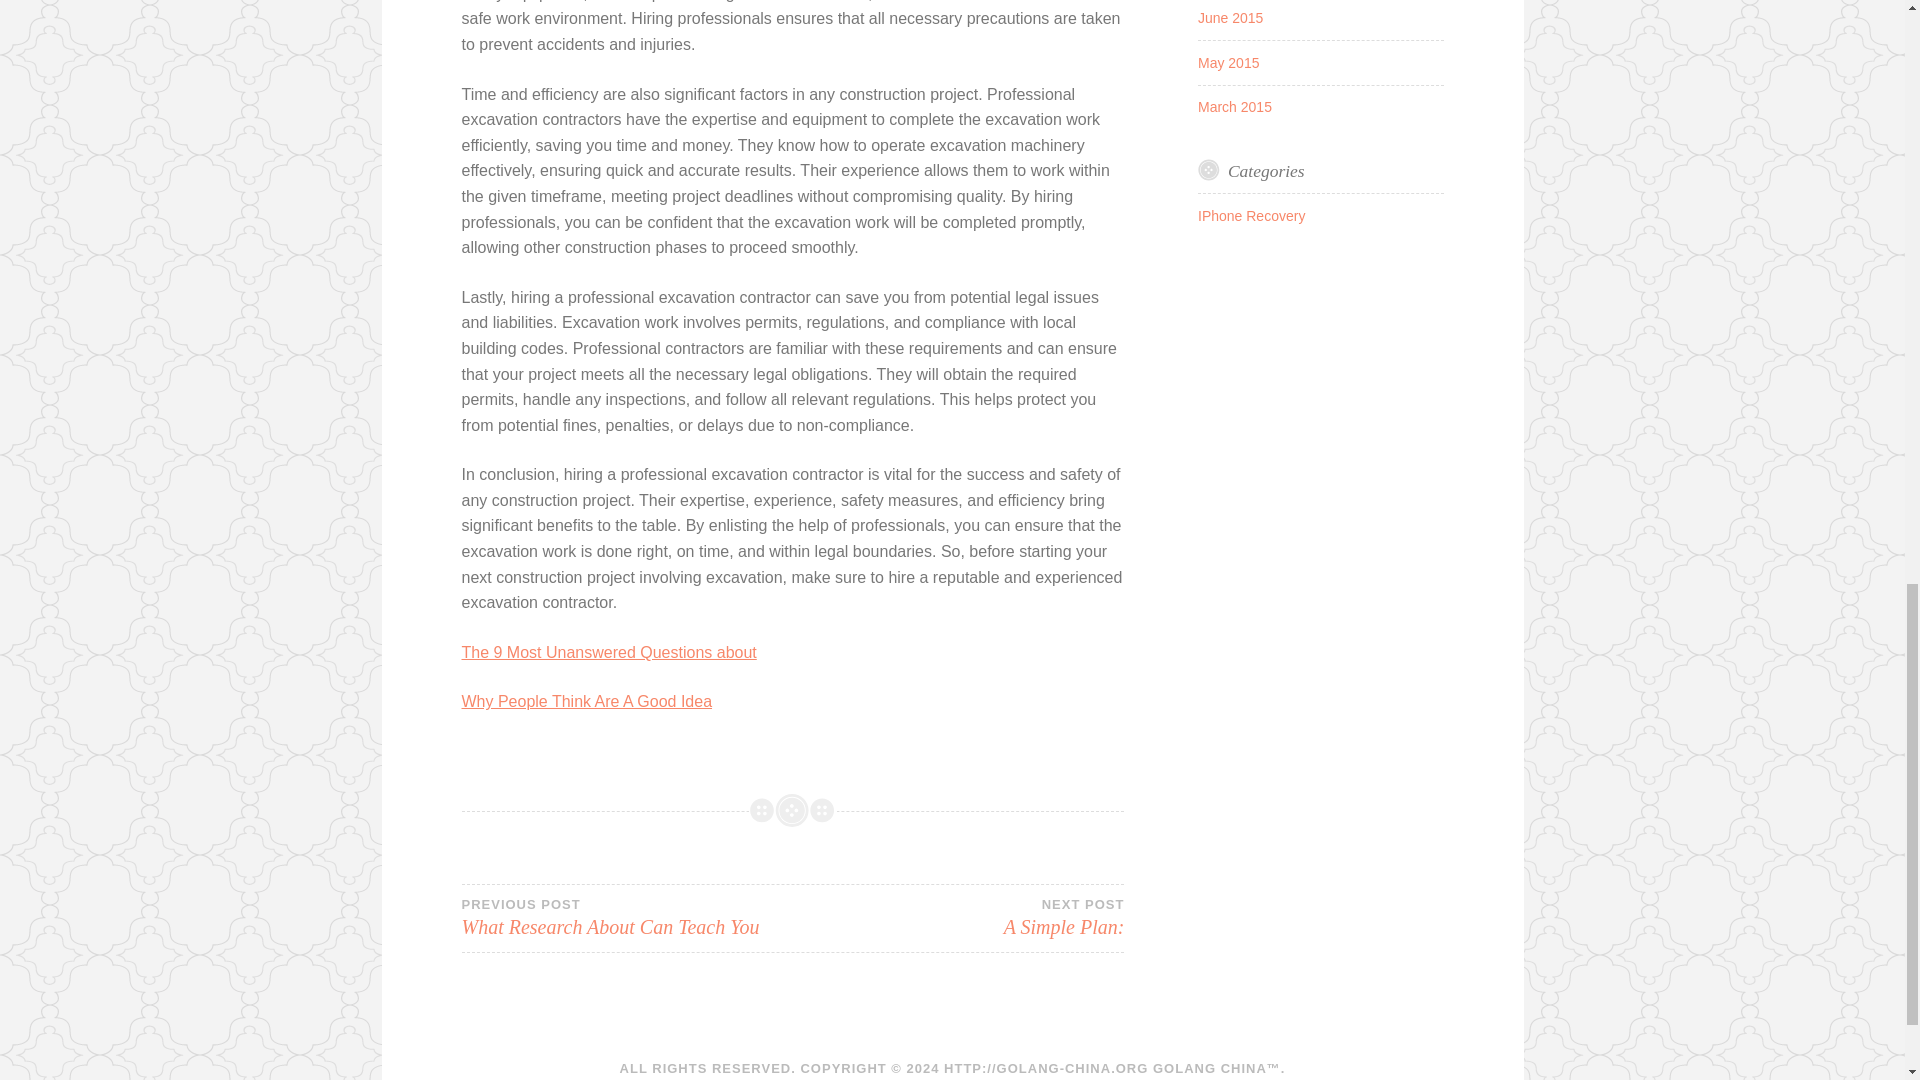 This screenshot has height=1080, width=1920. Describe the element at coordinates (1234, 106) in the screenshot. I see `The 9 Most Unanswered Questions about` at that location.